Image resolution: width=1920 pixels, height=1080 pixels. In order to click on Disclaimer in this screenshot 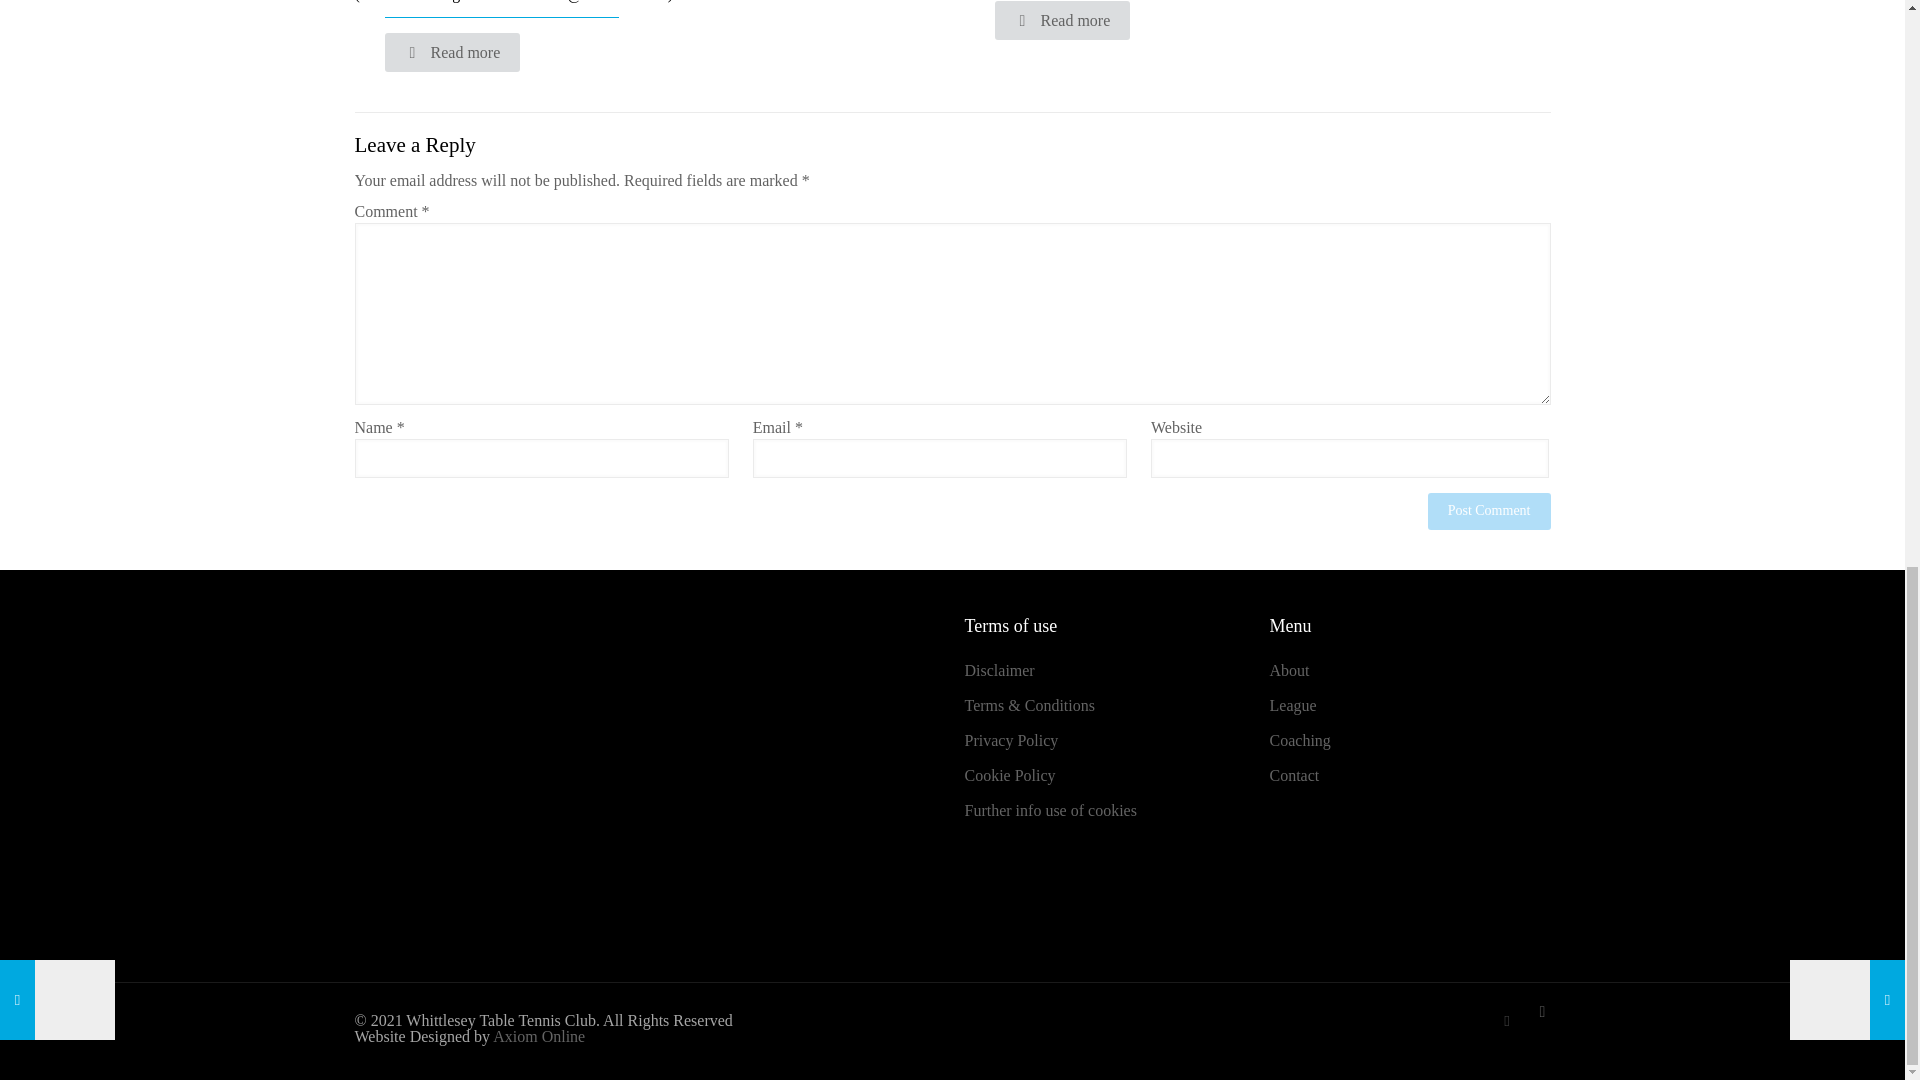, I will do `click(998, 670)`.